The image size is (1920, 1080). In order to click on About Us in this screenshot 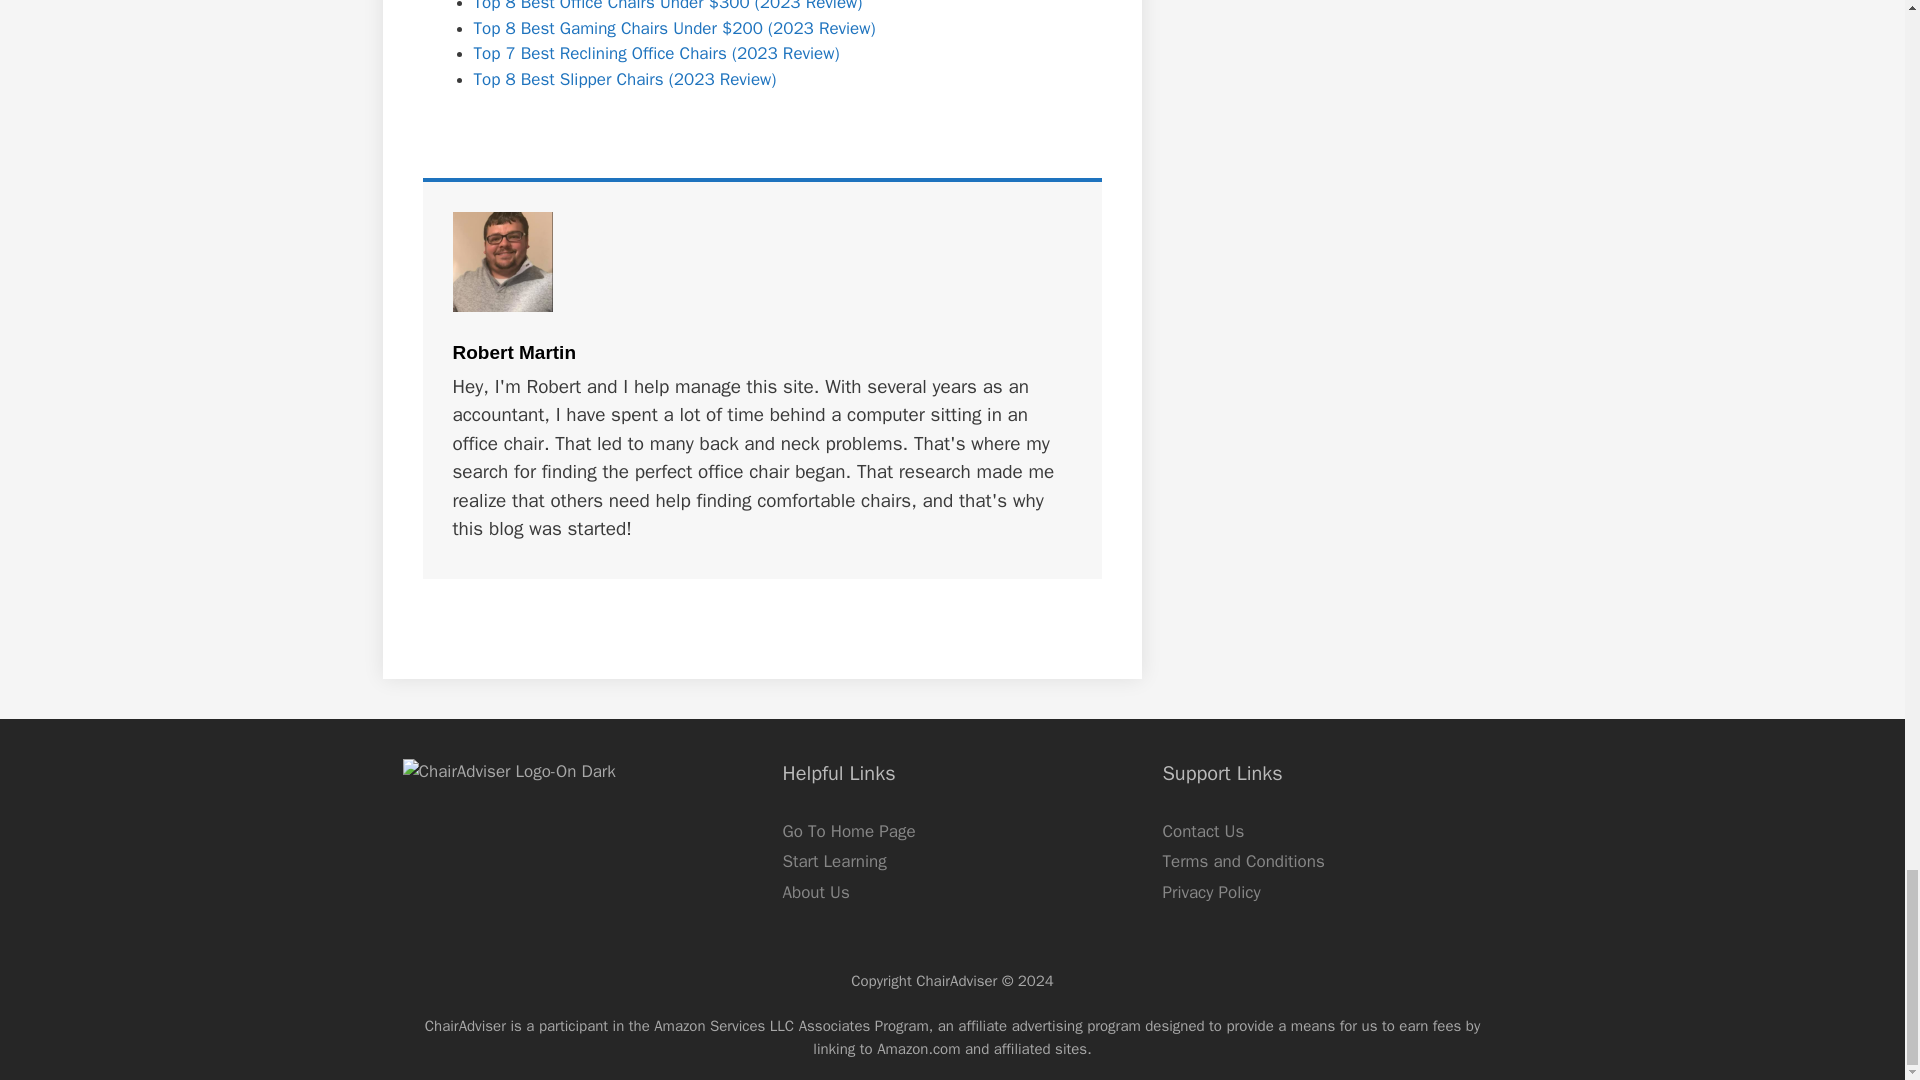, I will do `click(814, 892)`.